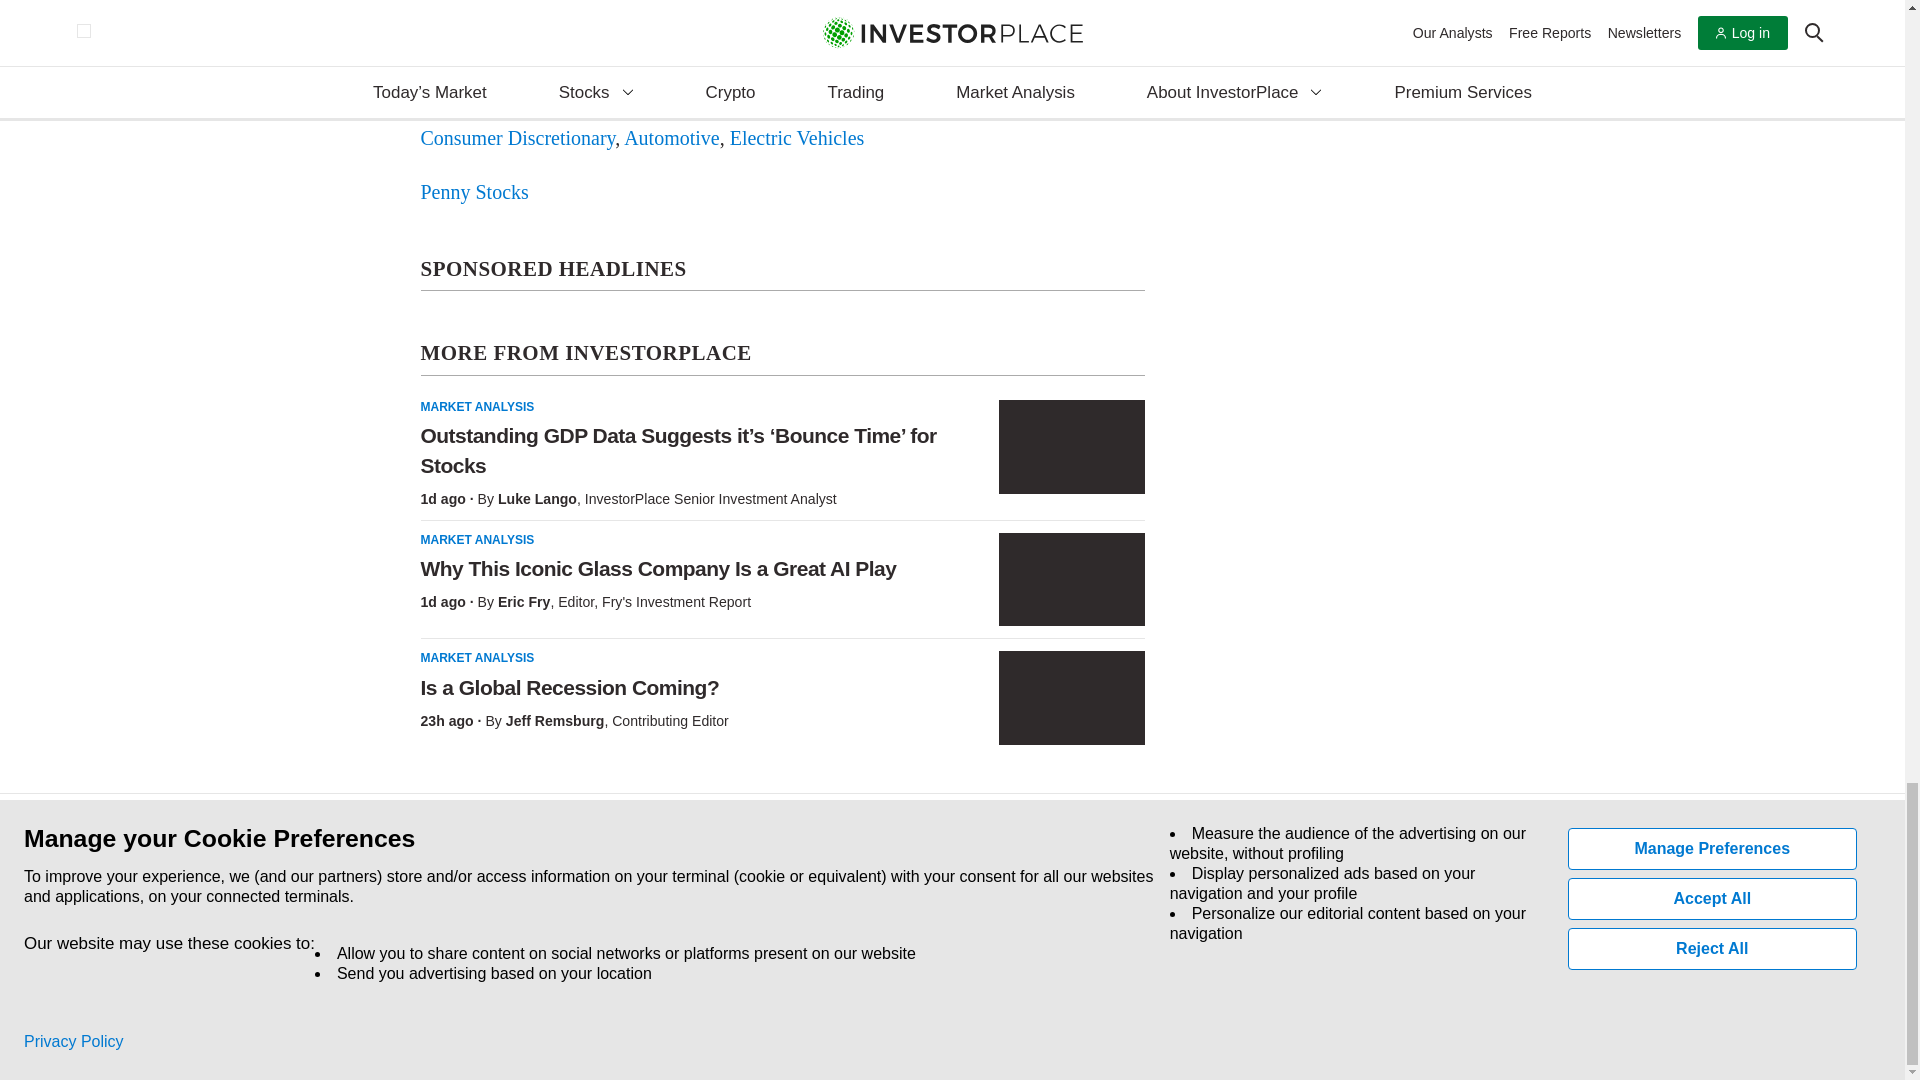 The width and height of the screenshot is (1920, 1080). Describe the element at coordinates (474, 192) in the screenshot. I see `Articles from Penny Stocks stock type` at that location.